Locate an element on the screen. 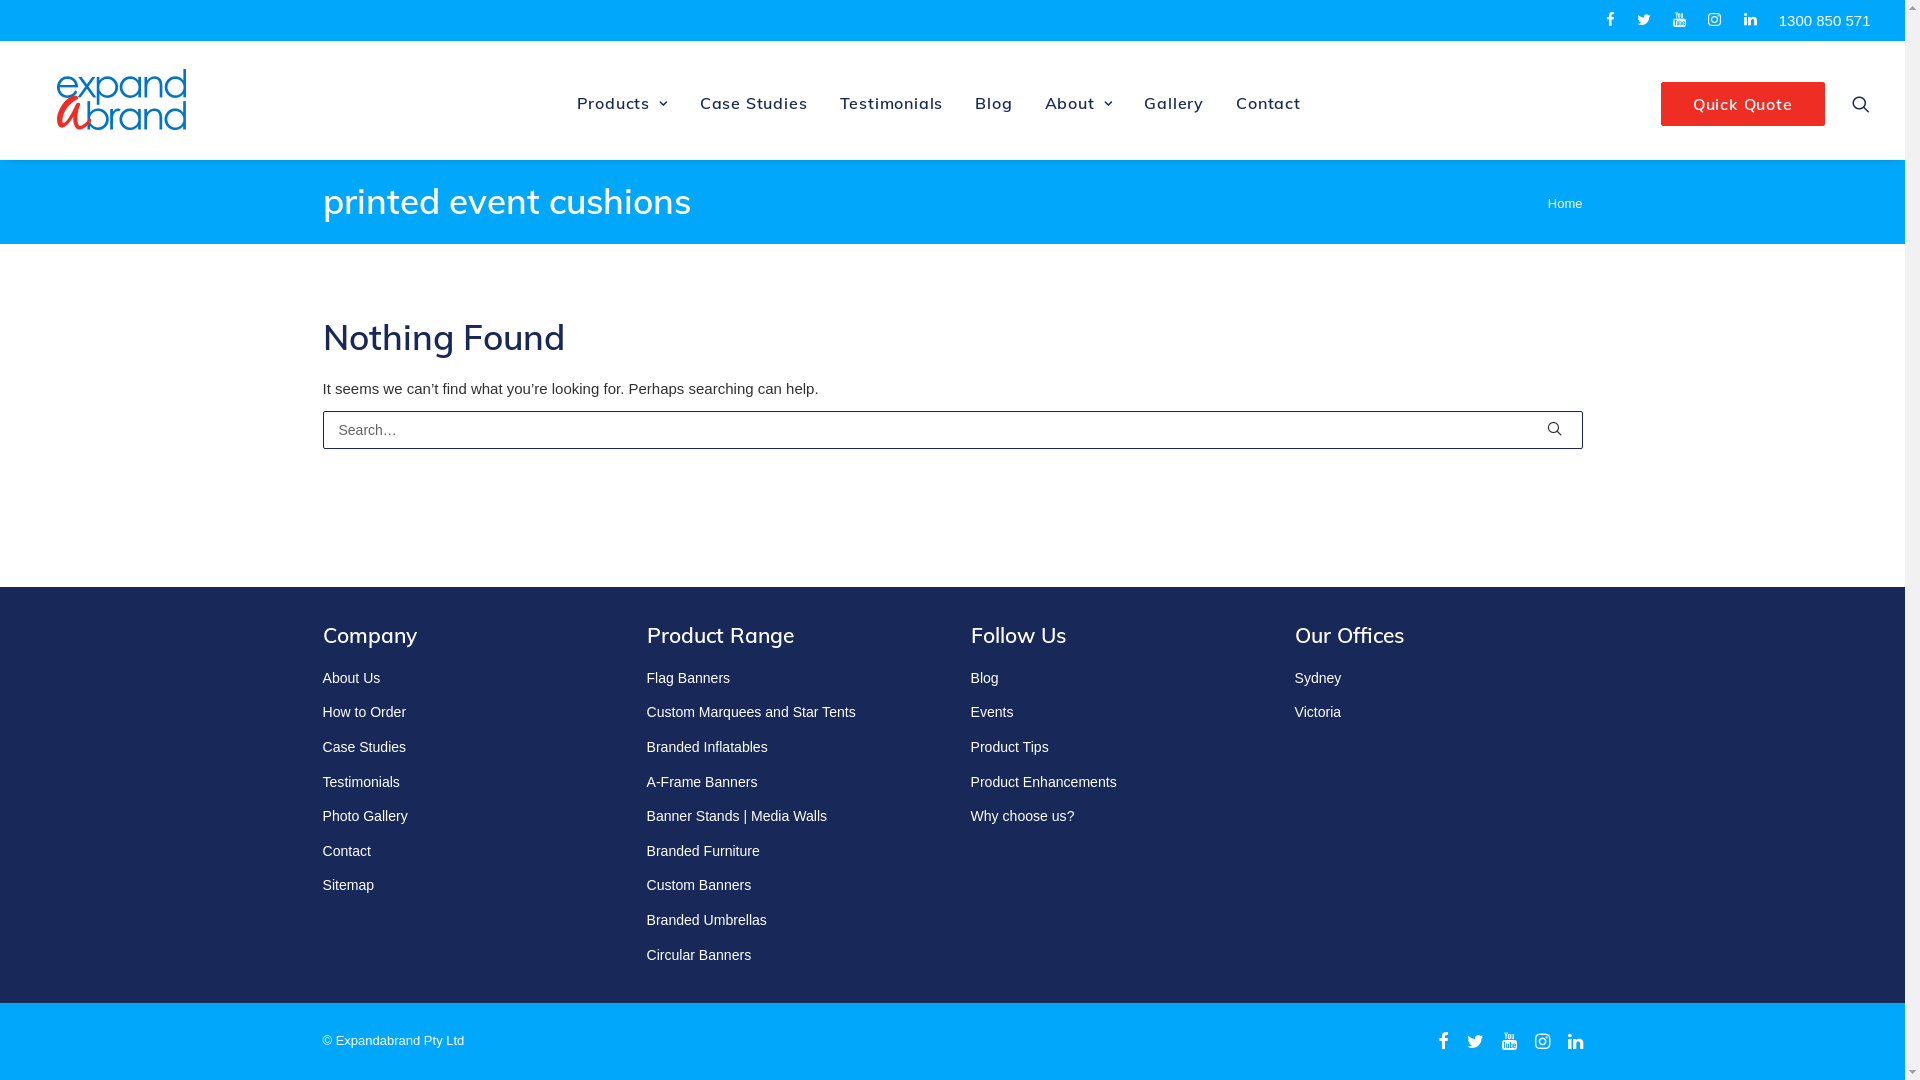  Case Studies is located at coordinates (754, 100).